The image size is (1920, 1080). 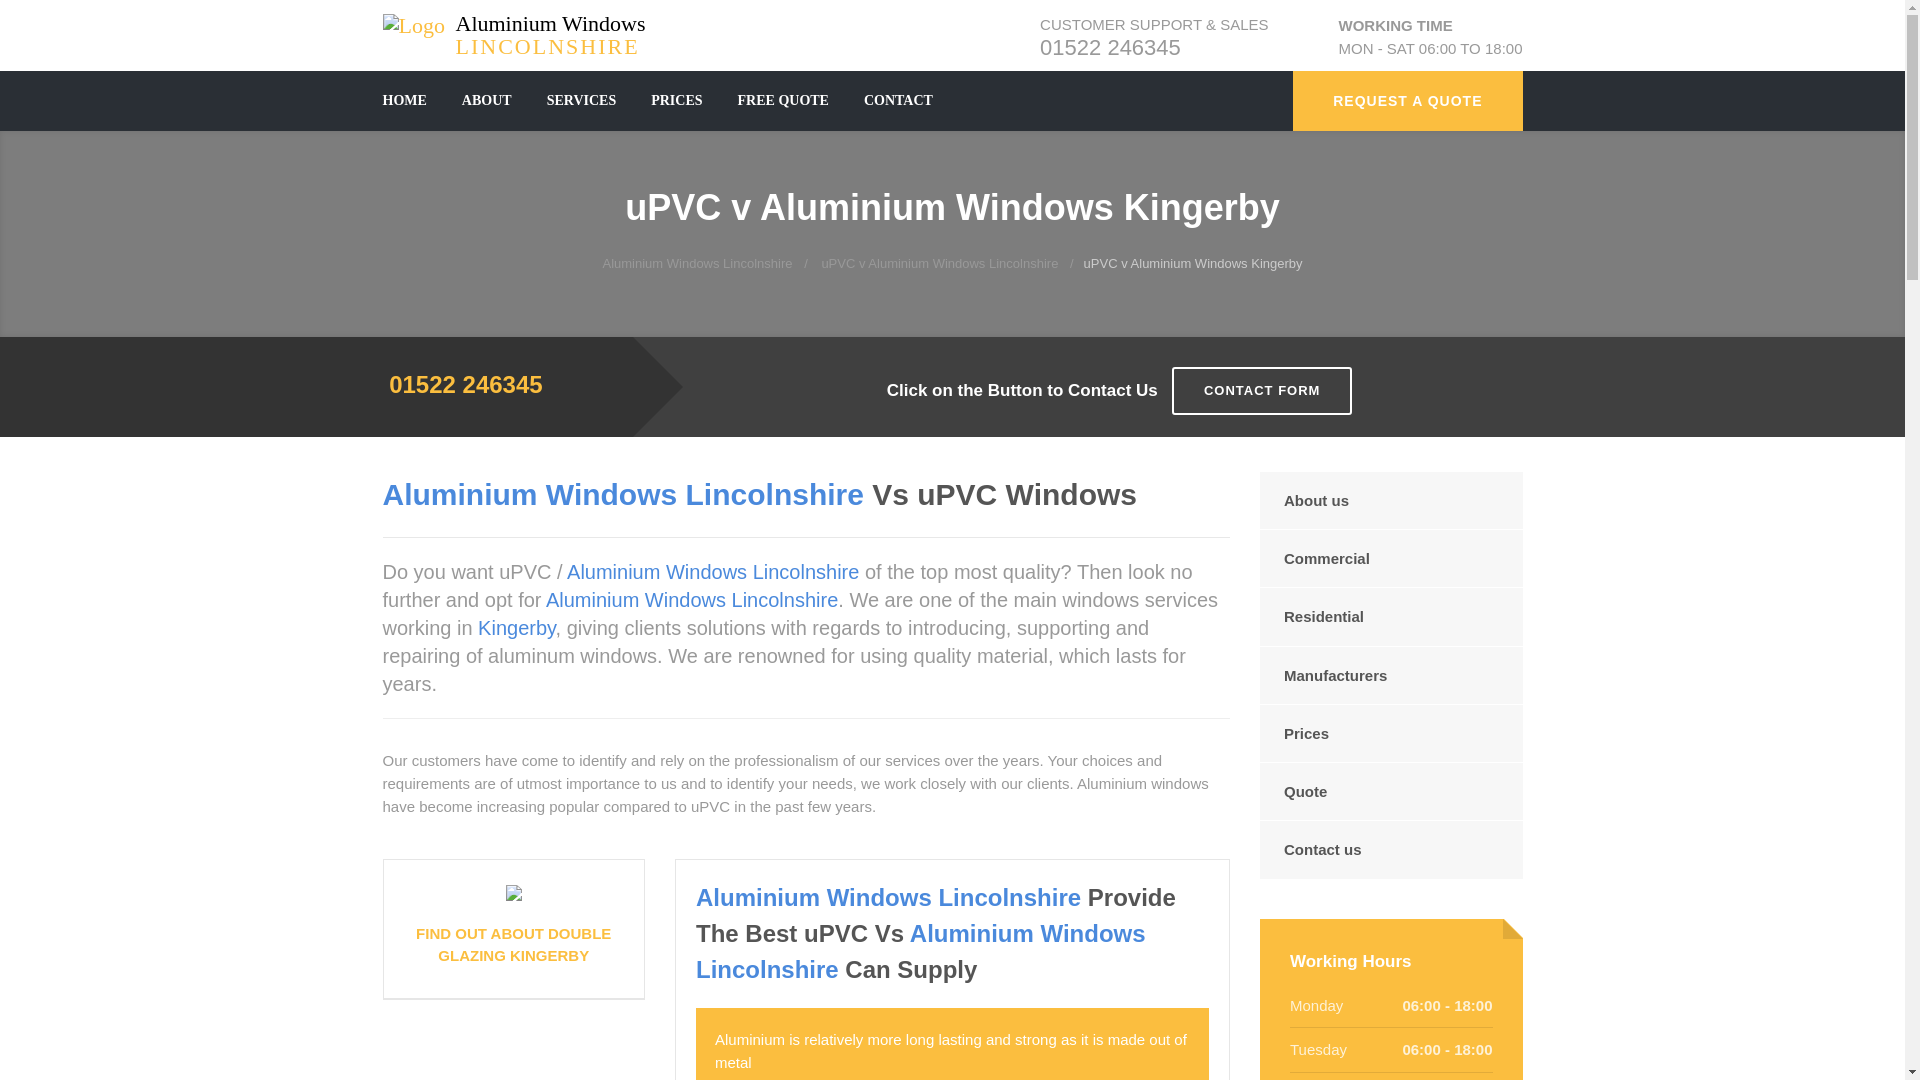 What do you see at coordinates (939, 263) in the screenshot?
I see `uPVC v Aluminium Windows Lincolnshire` at bounding box center [939, 263].